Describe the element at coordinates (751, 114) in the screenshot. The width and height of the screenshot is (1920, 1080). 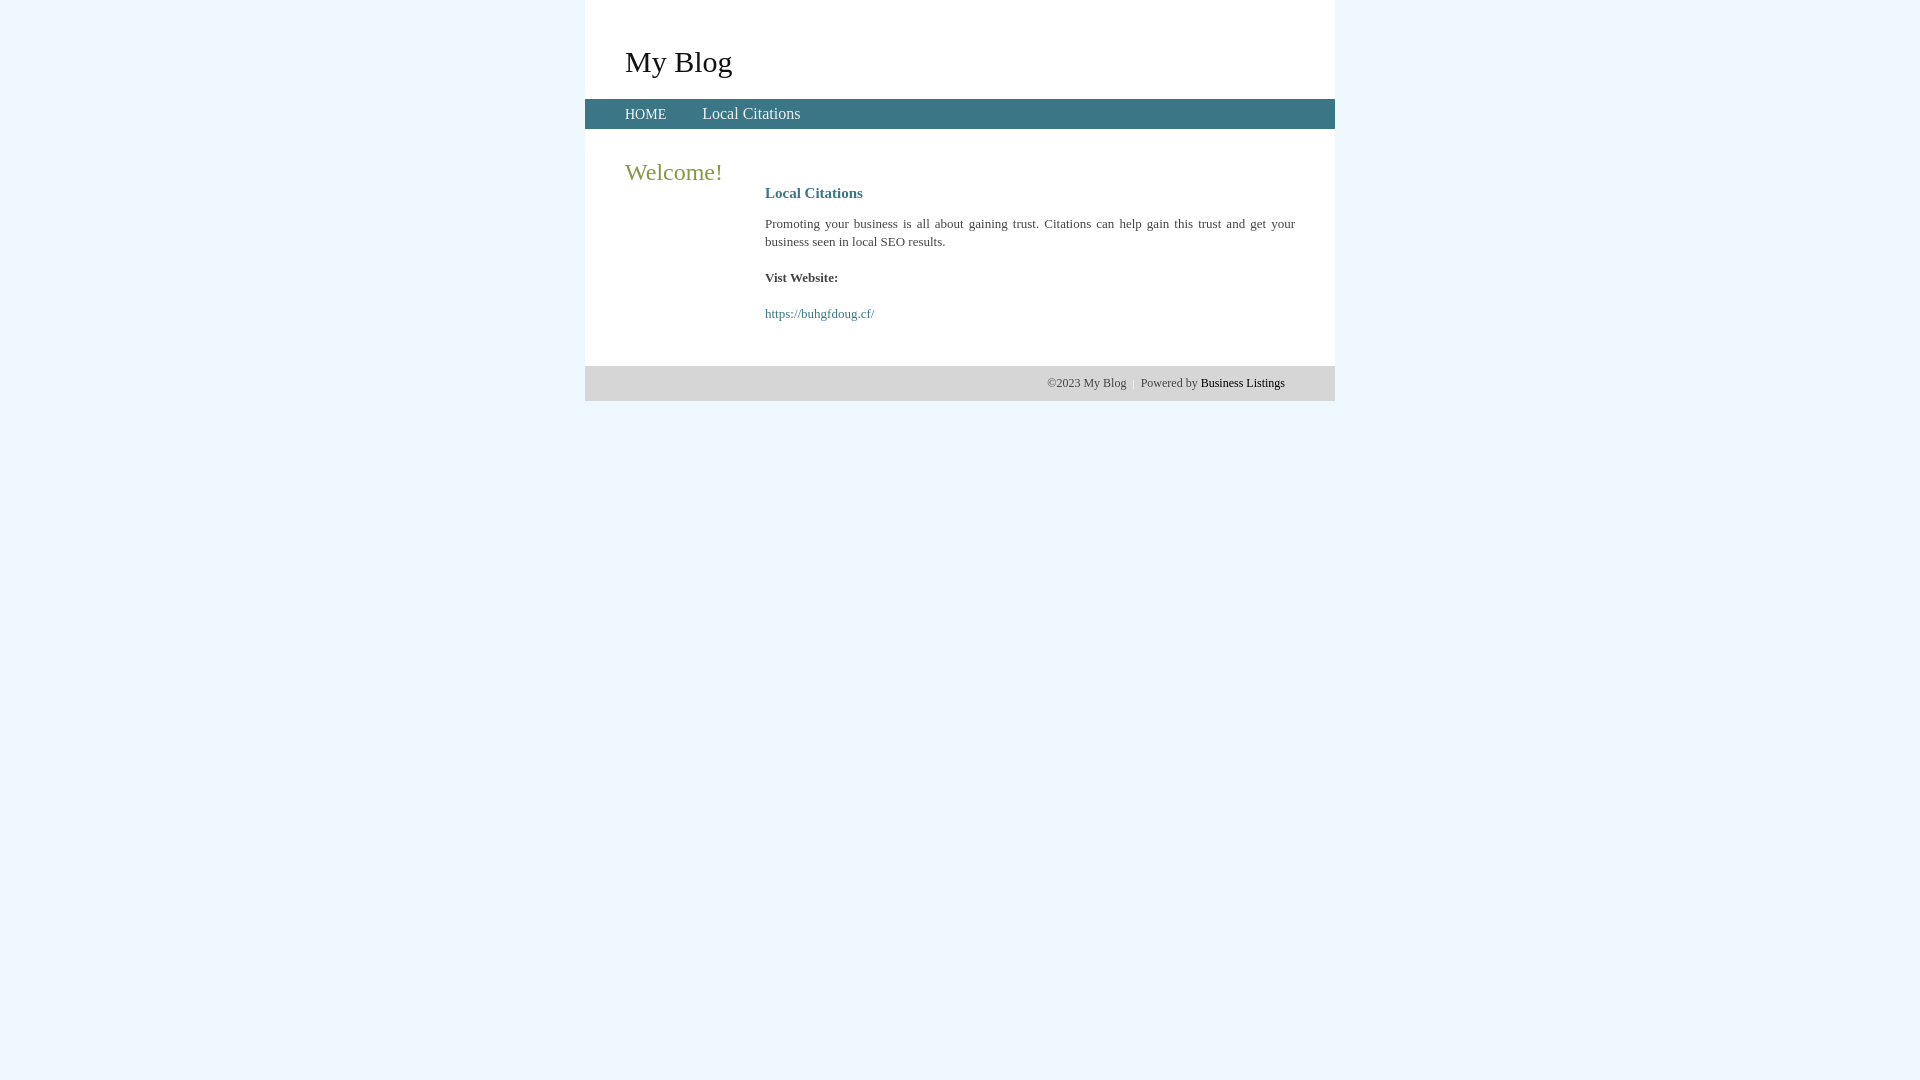
I see `Local Citations` at that location.